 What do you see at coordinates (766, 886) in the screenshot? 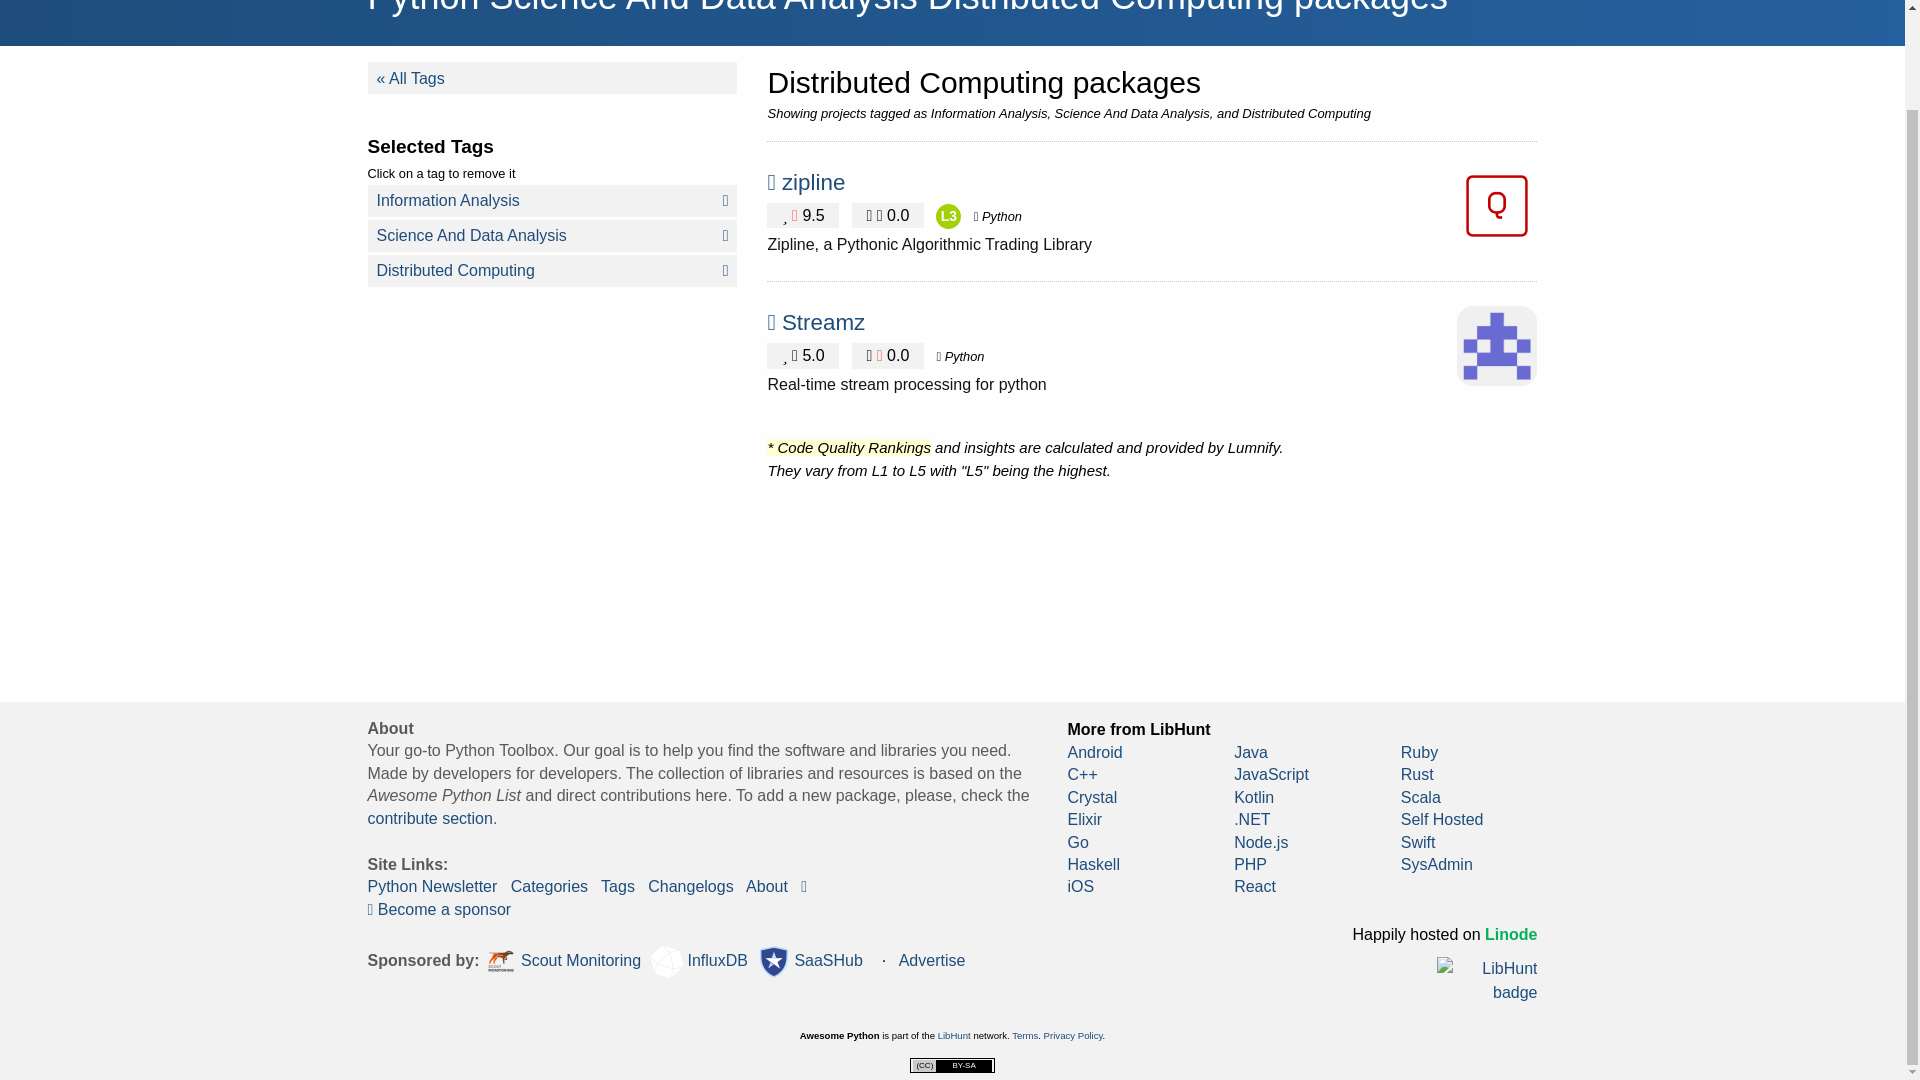
I see `About` at bounding box center [766, 886].